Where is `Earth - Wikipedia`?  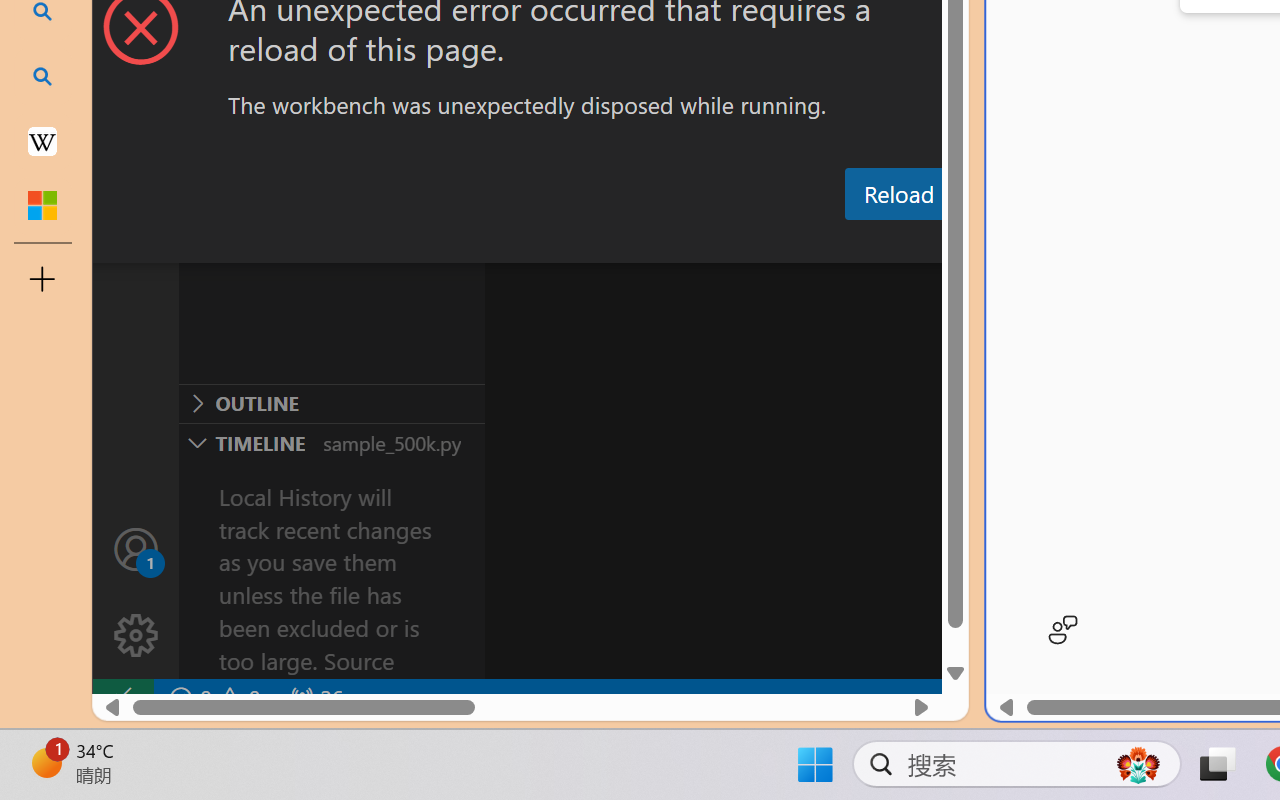
Earth - Wikipedia is located at coordinates (42, 140).